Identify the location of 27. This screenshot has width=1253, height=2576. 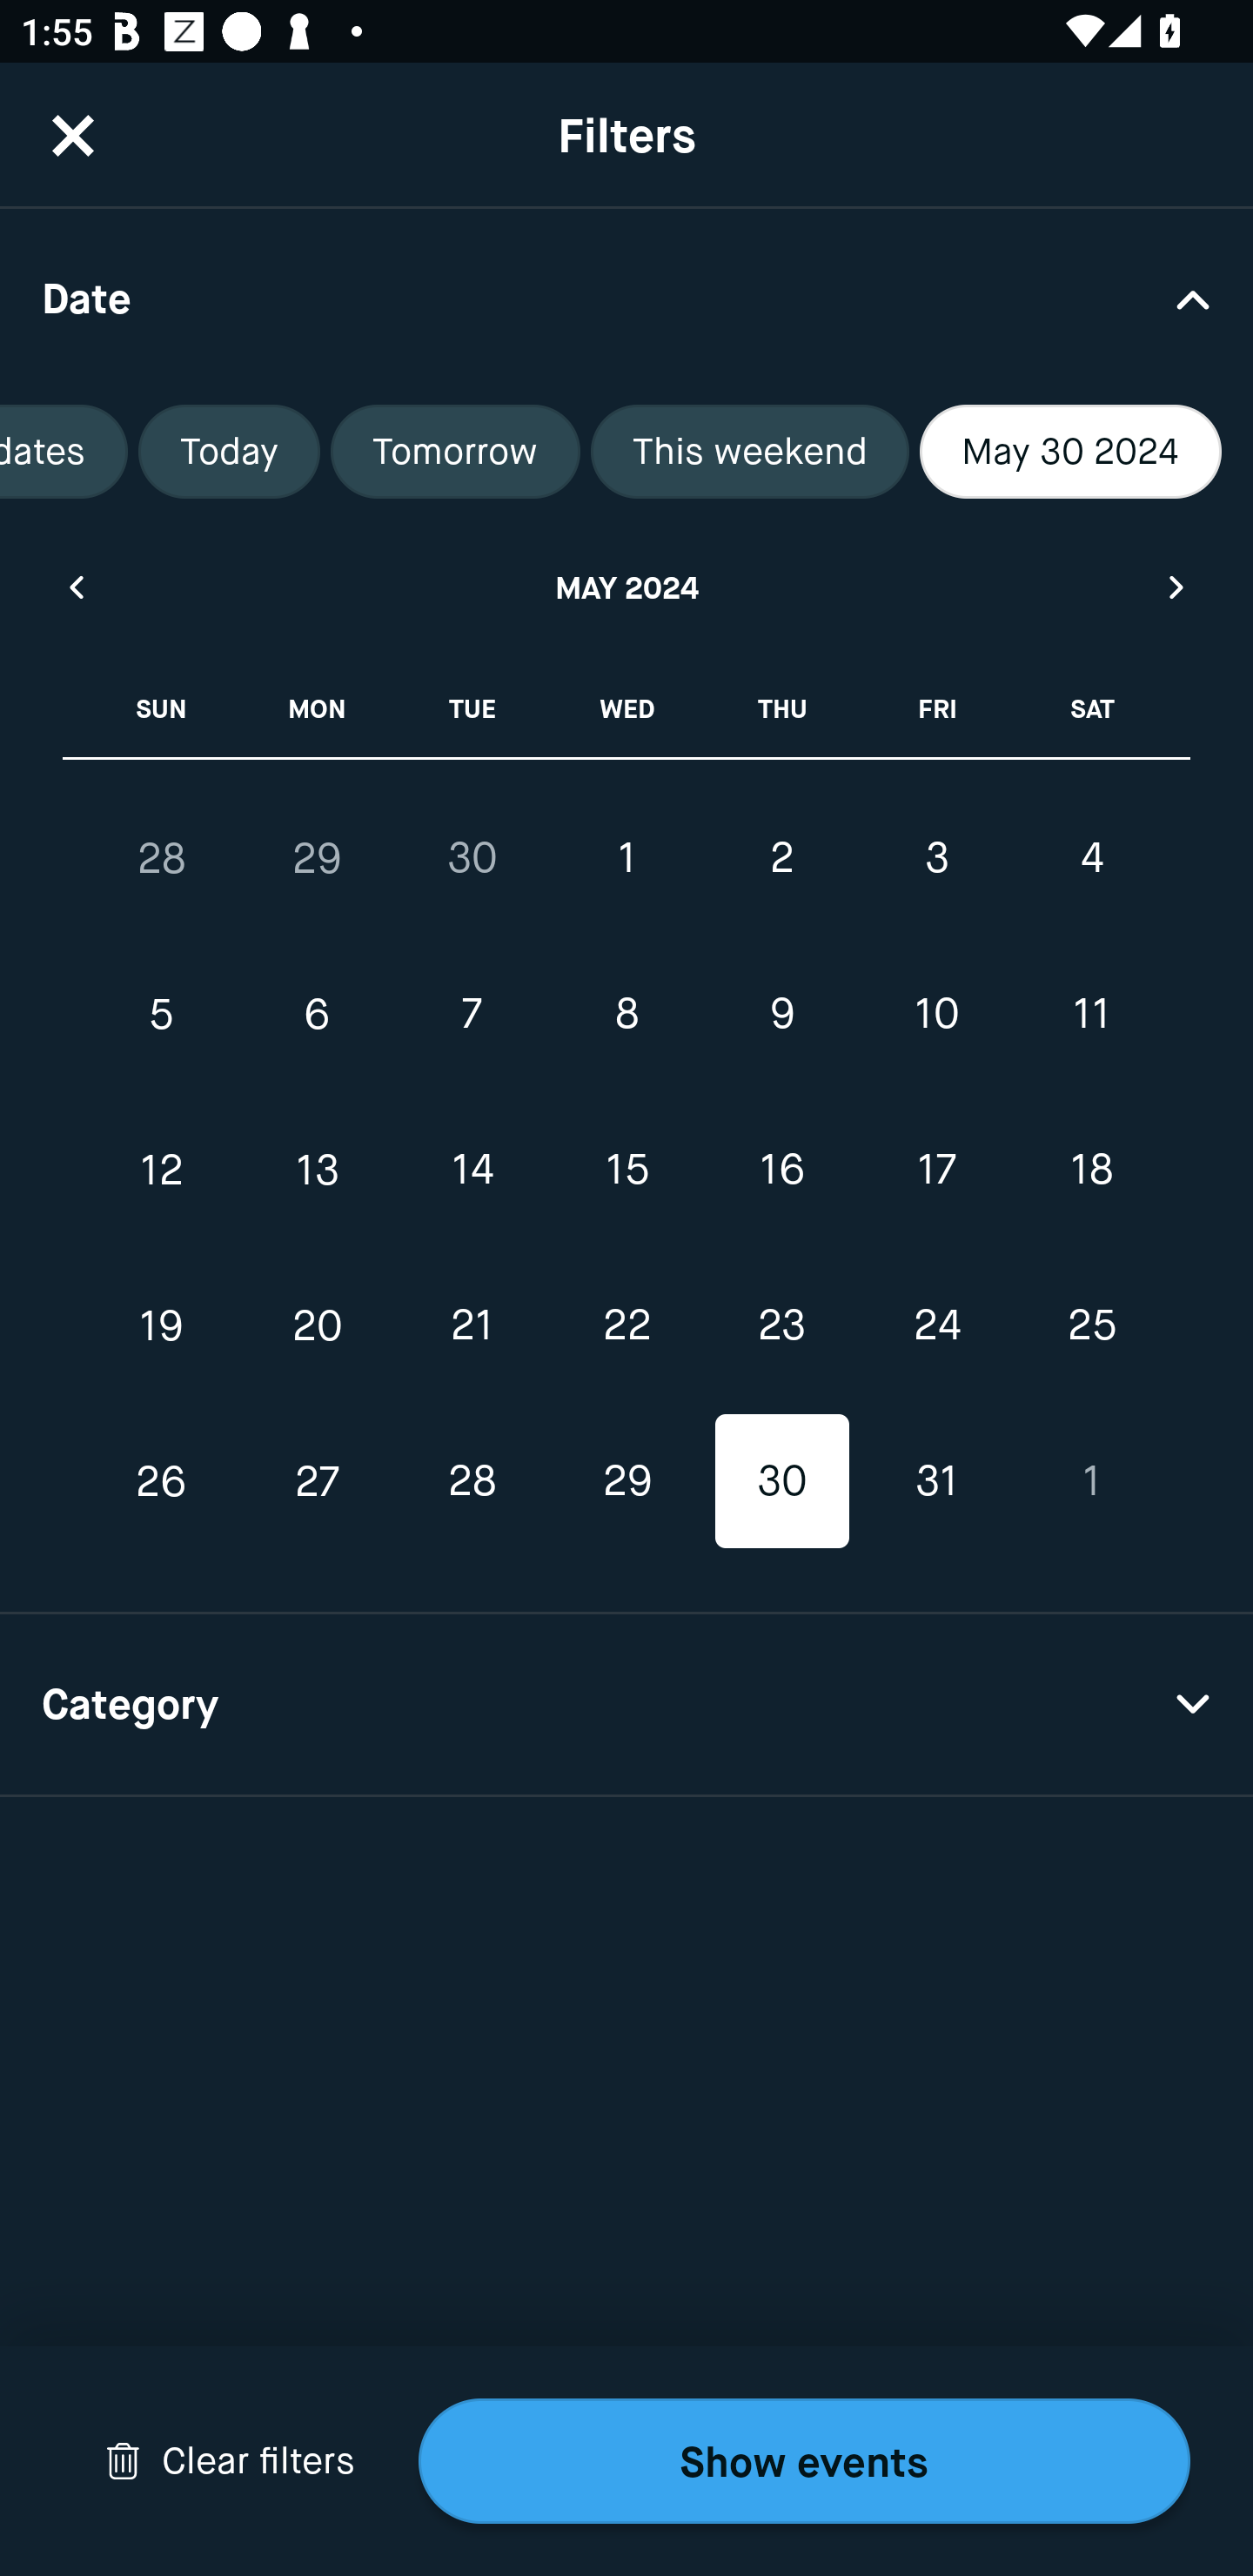
(317, 1481).